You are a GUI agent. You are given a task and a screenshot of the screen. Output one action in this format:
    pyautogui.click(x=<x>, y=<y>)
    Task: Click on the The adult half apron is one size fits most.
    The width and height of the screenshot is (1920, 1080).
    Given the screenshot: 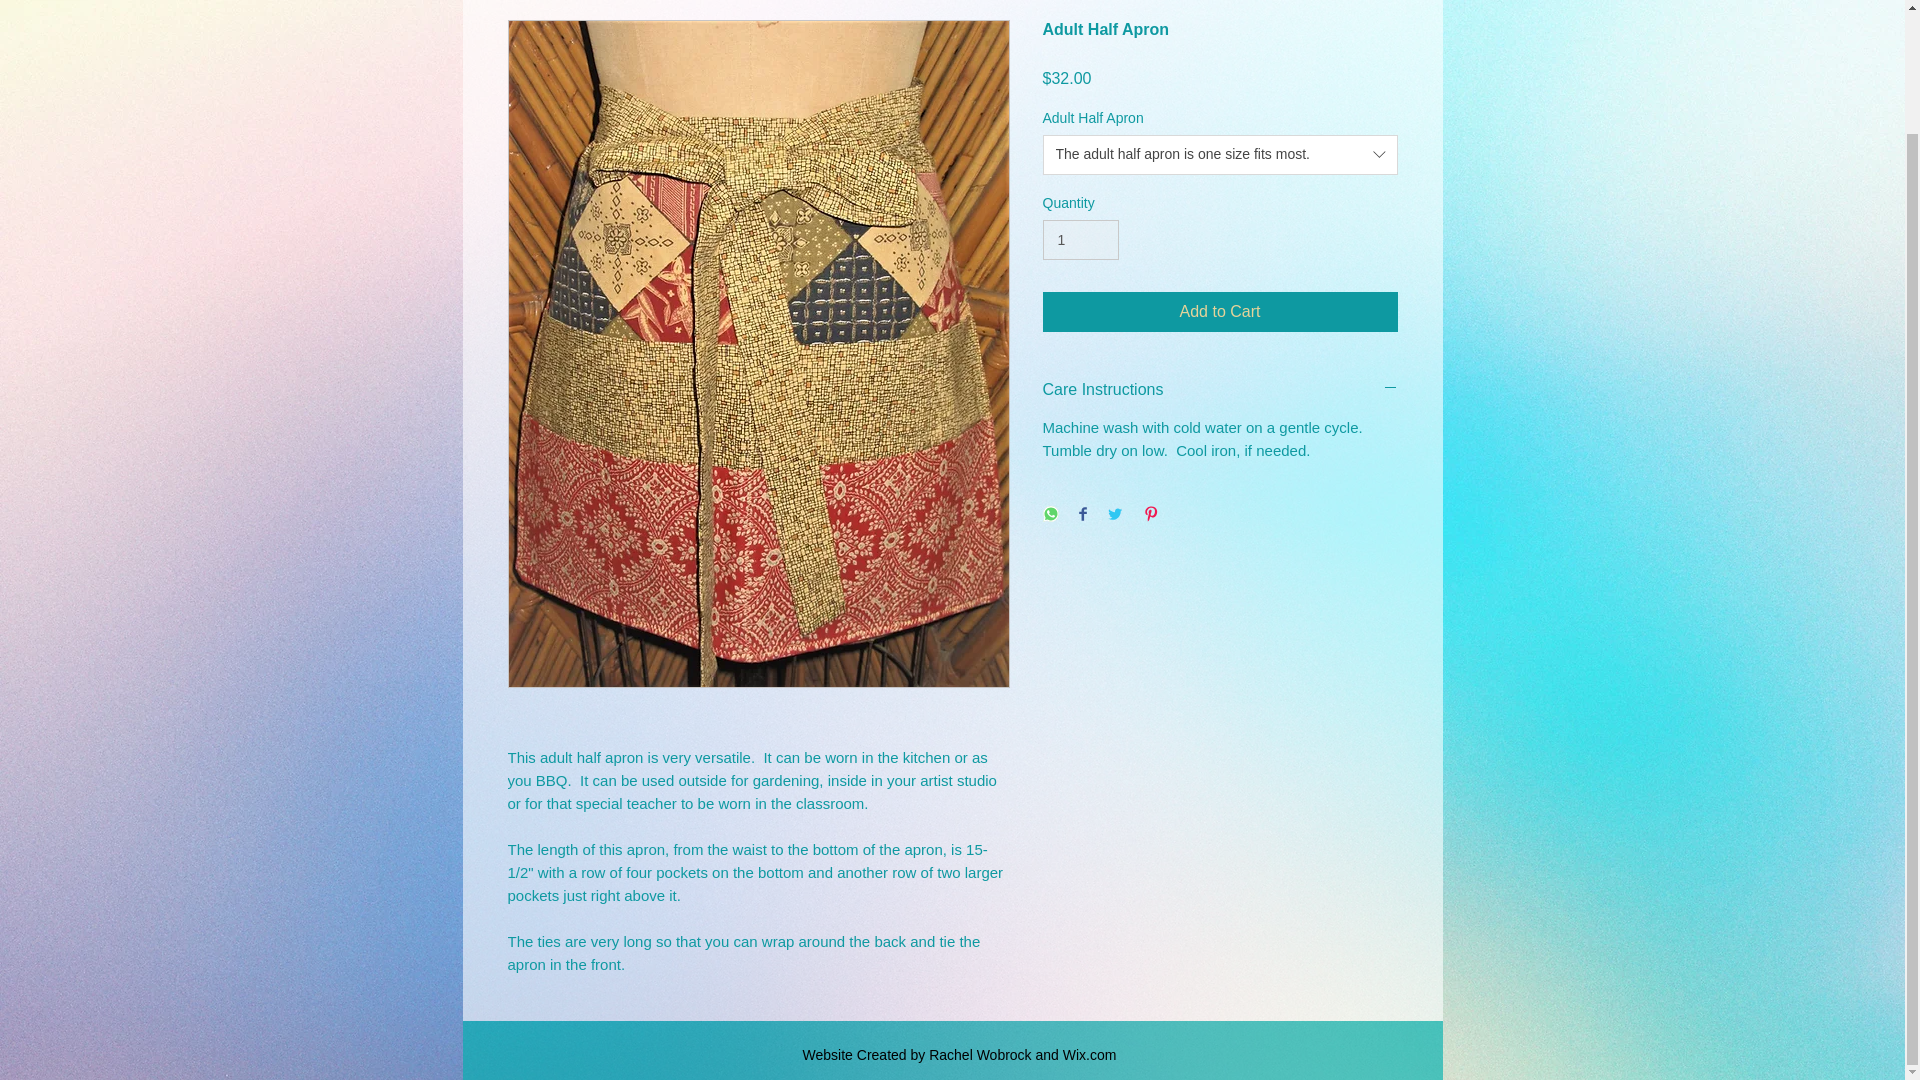 What is the action you would take?
    pyautogui.click(x=1220, y=154)
    